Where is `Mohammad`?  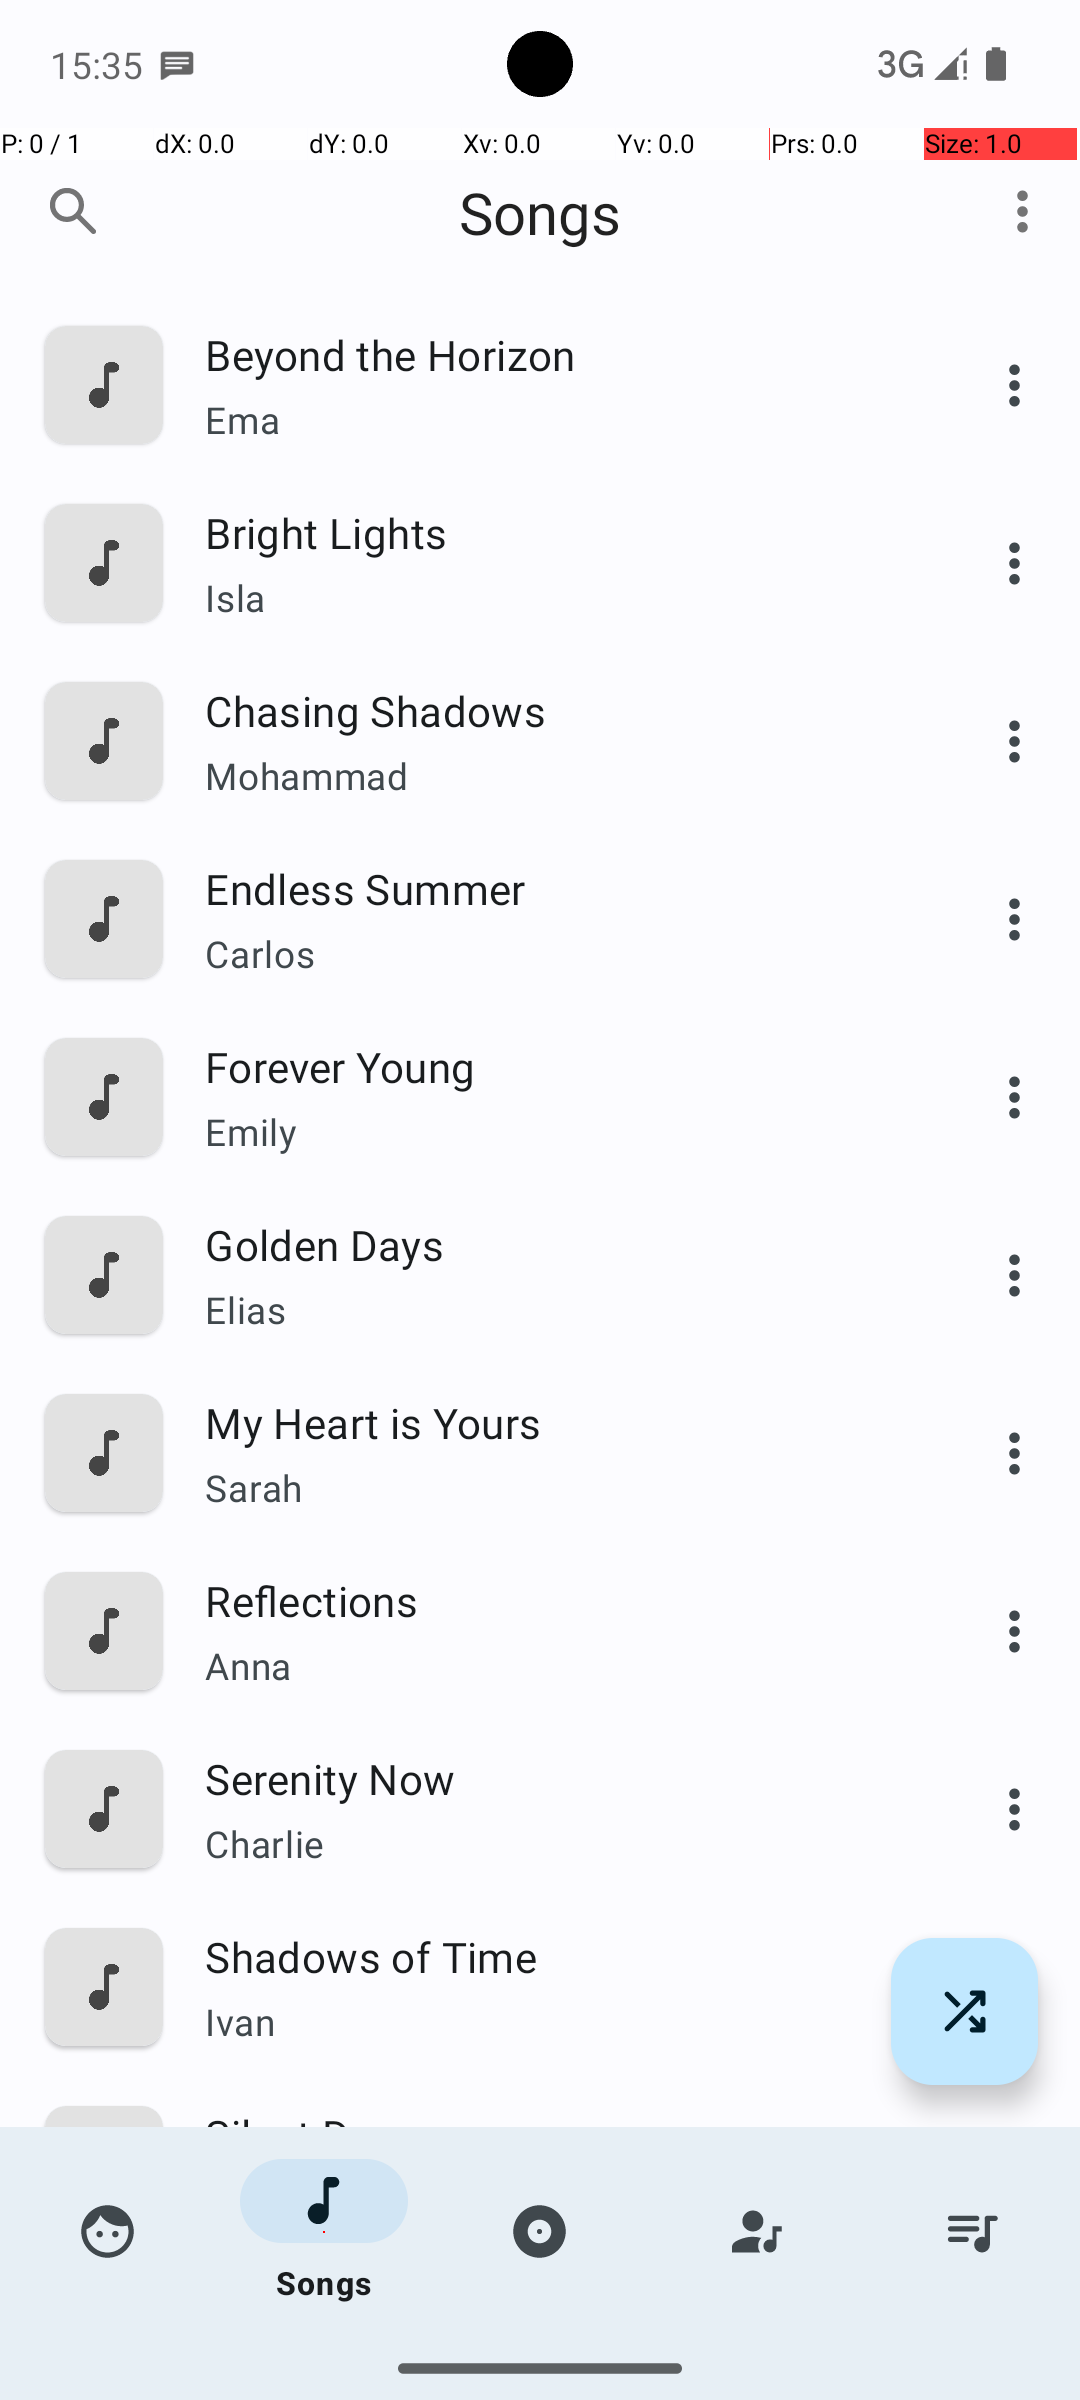
Mohammad is located at coordinates (557, 776).